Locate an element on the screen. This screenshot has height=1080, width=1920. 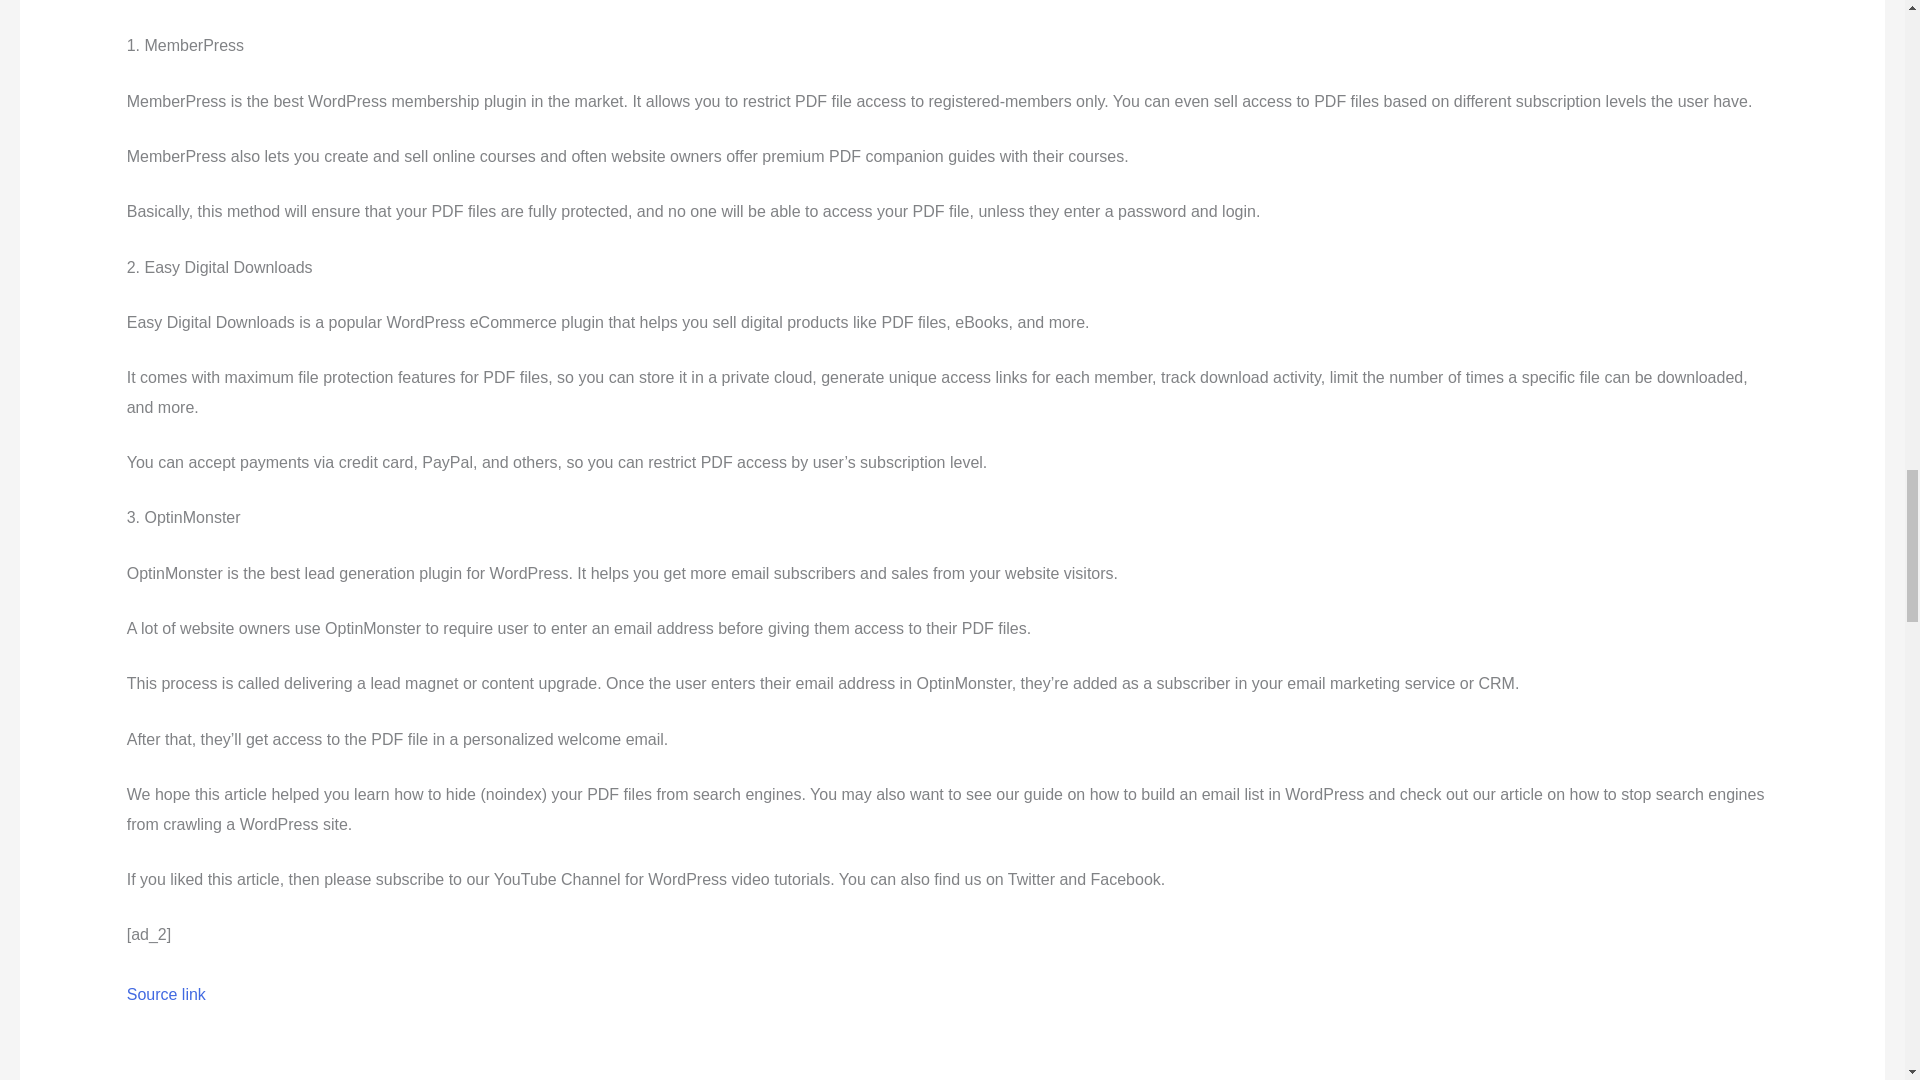
Source link is located at coordinates (166, 994).